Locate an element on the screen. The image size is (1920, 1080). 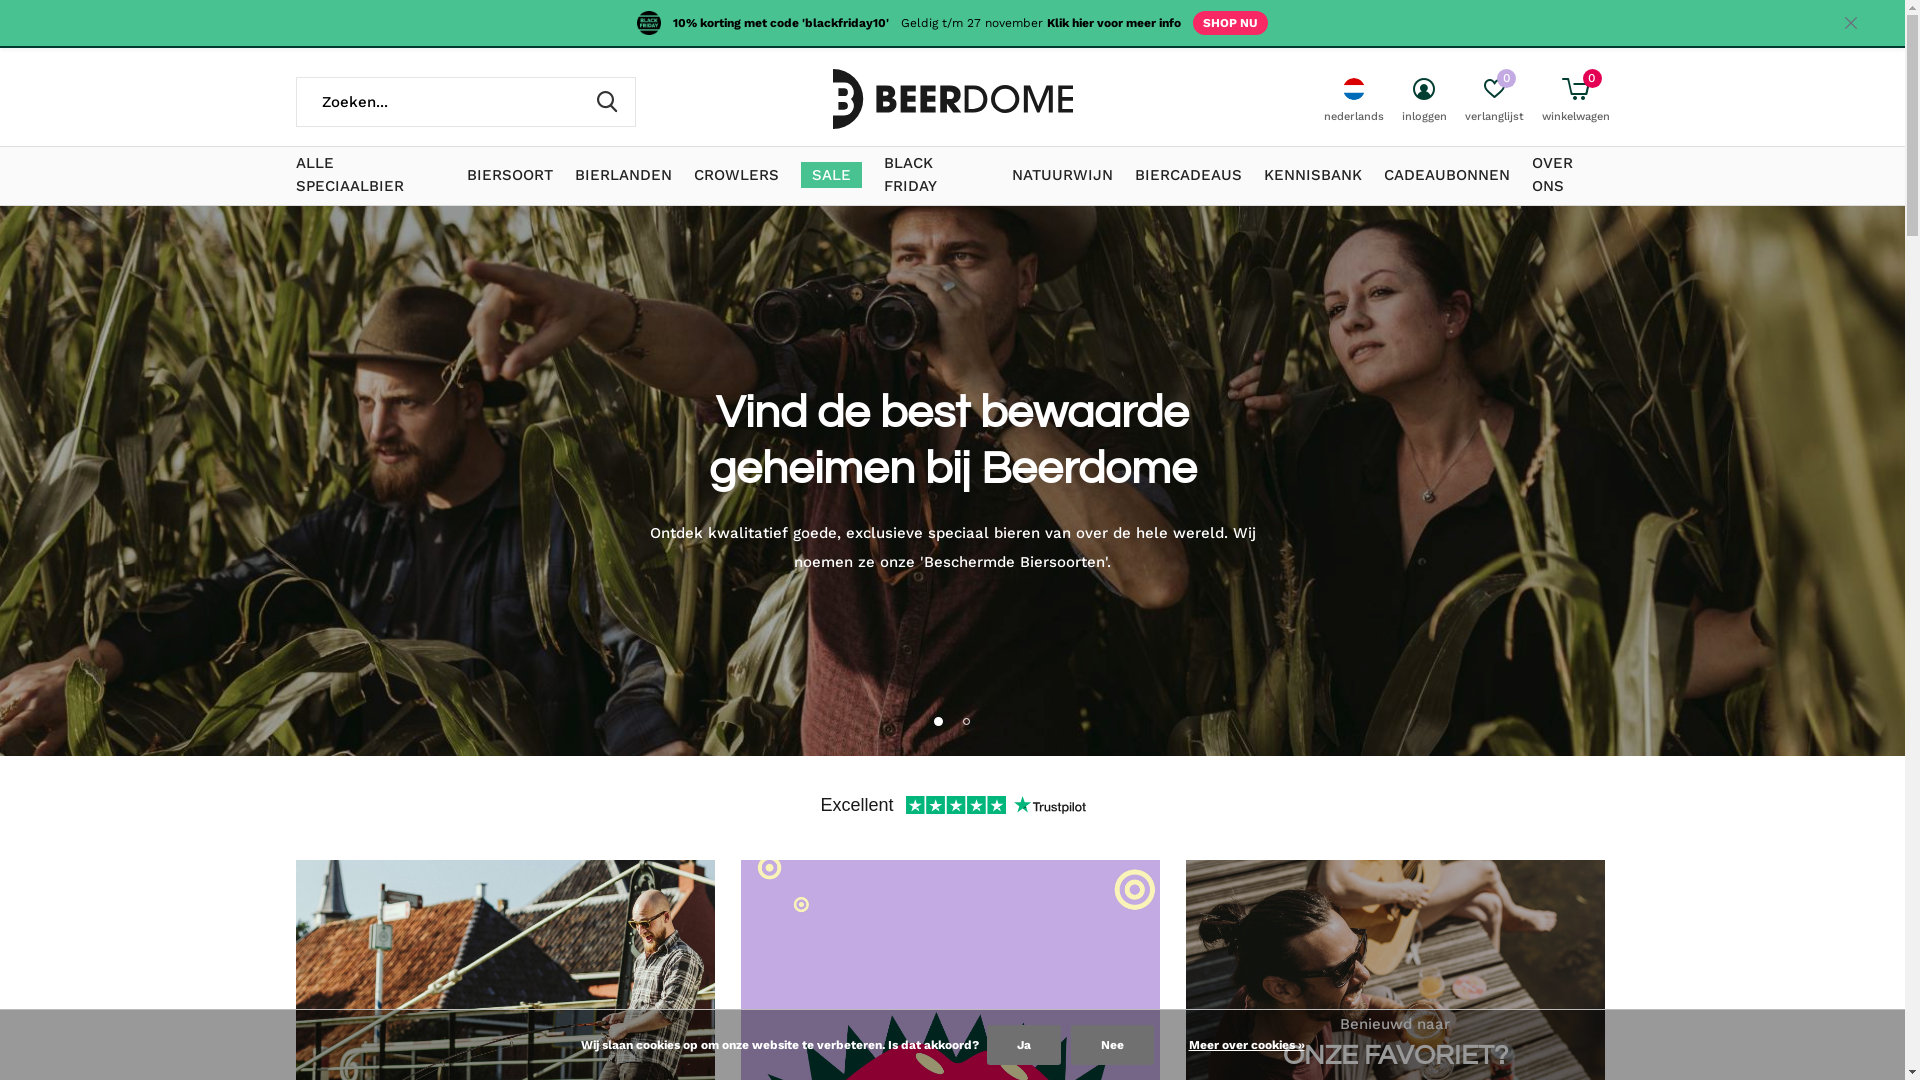
KENNISBANK is located at coordinates (1313, 175).